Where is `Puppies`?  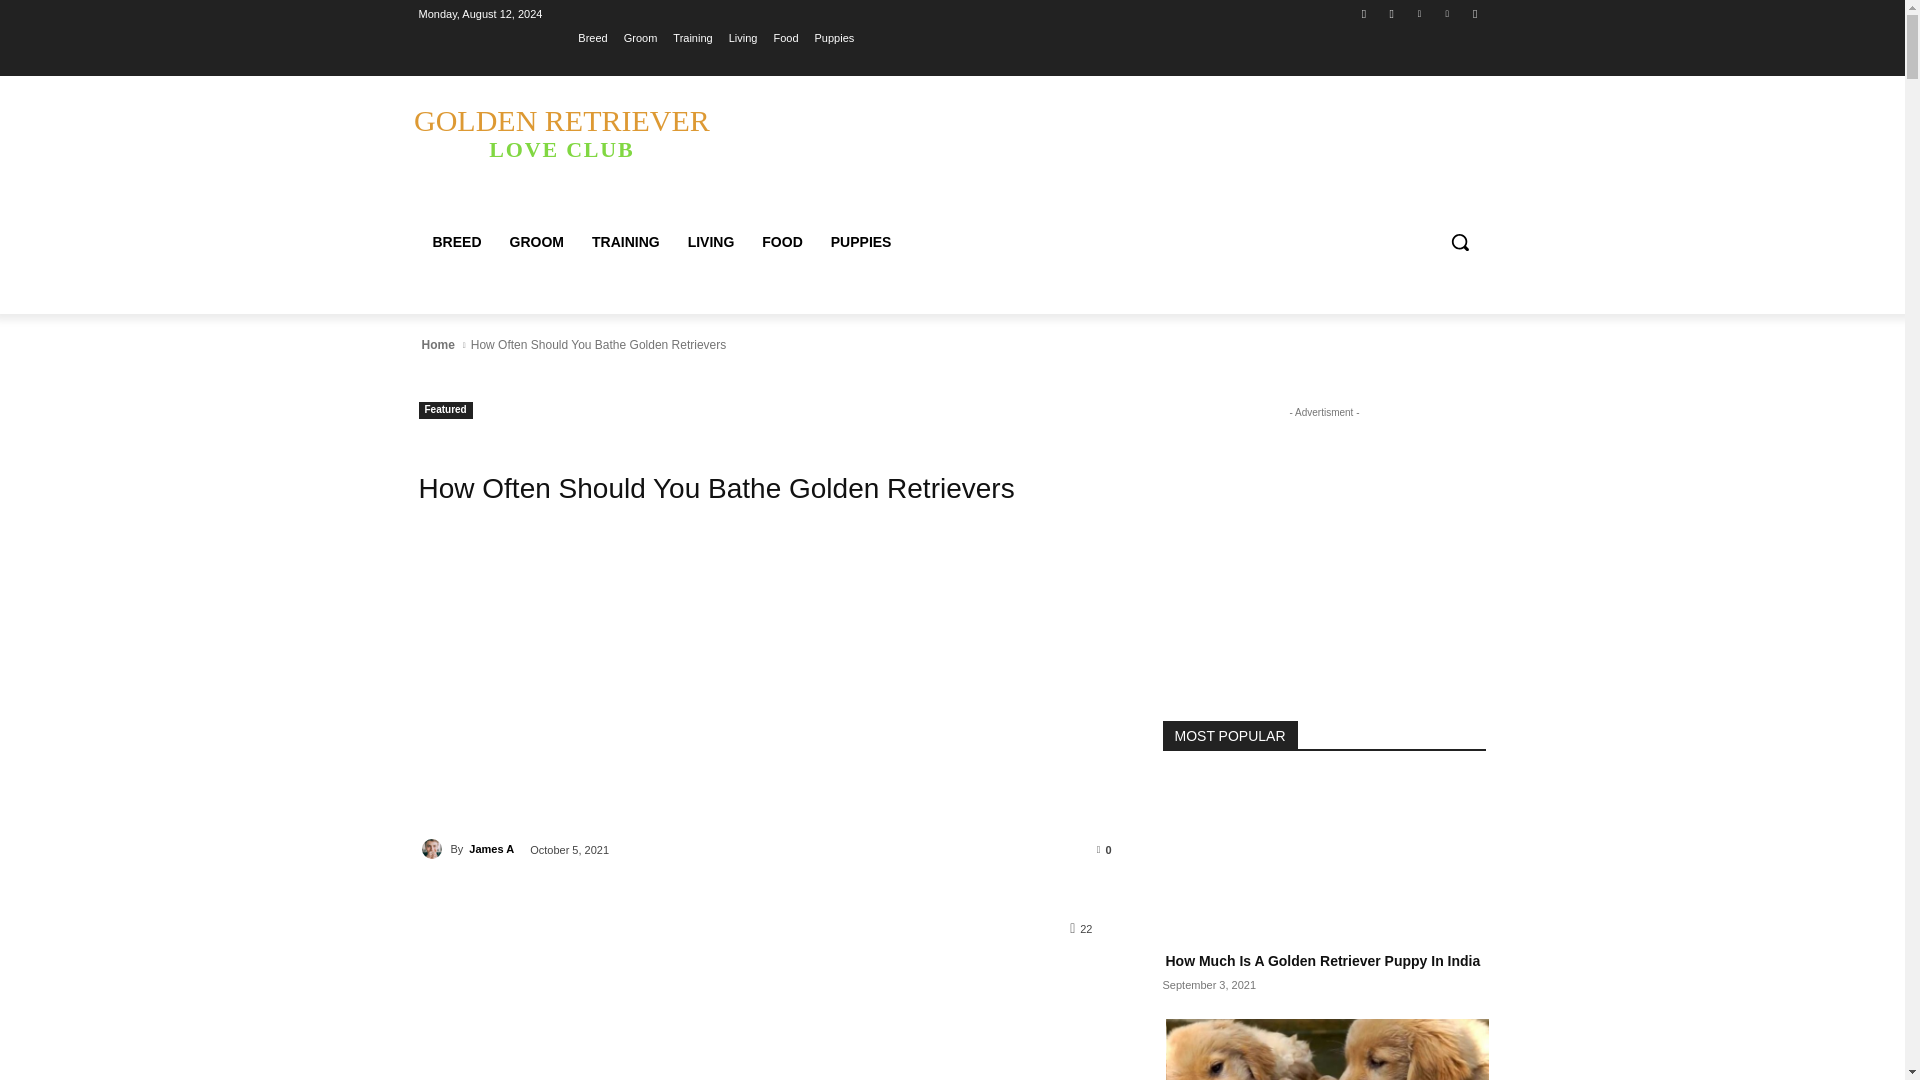
Puppies is located at coordinates (834, 37).